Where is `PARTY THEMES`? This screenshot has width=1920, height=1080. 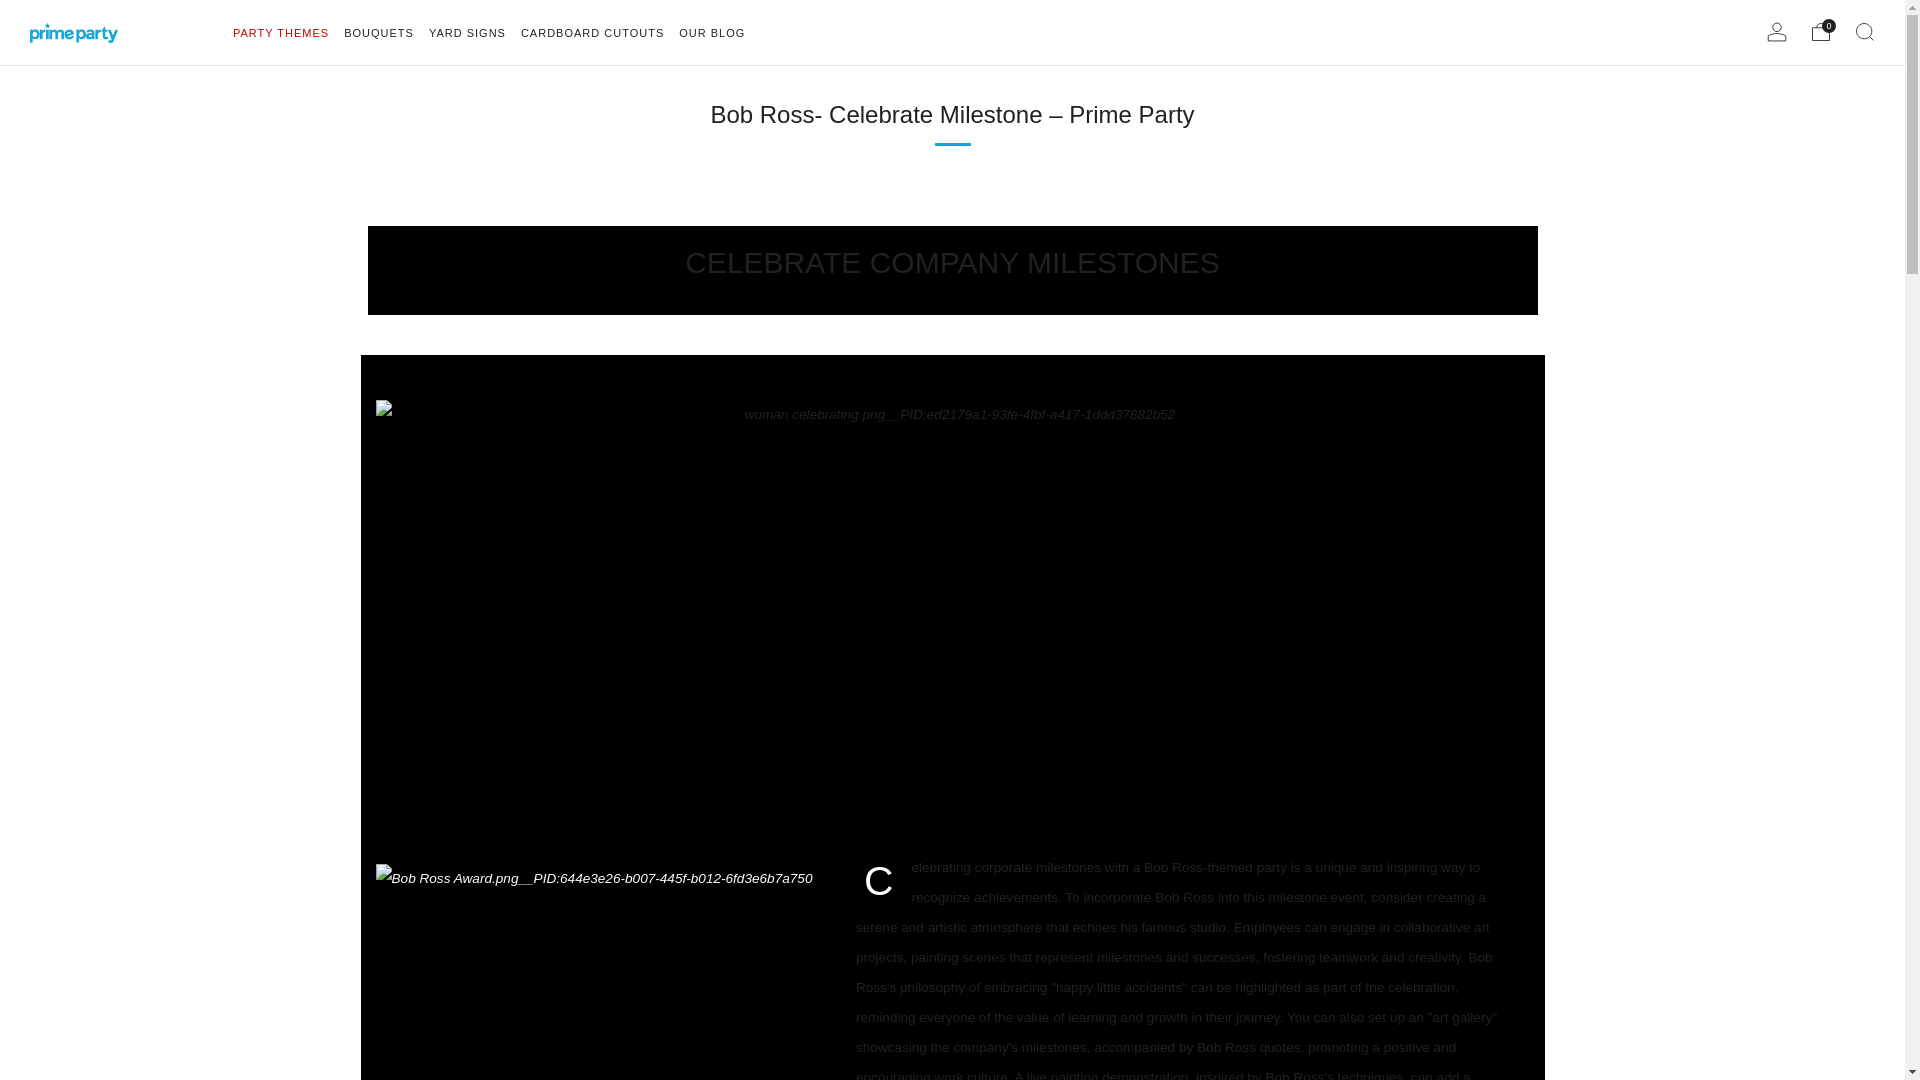 PARTY THEMES is located at coordinates (280, 32).